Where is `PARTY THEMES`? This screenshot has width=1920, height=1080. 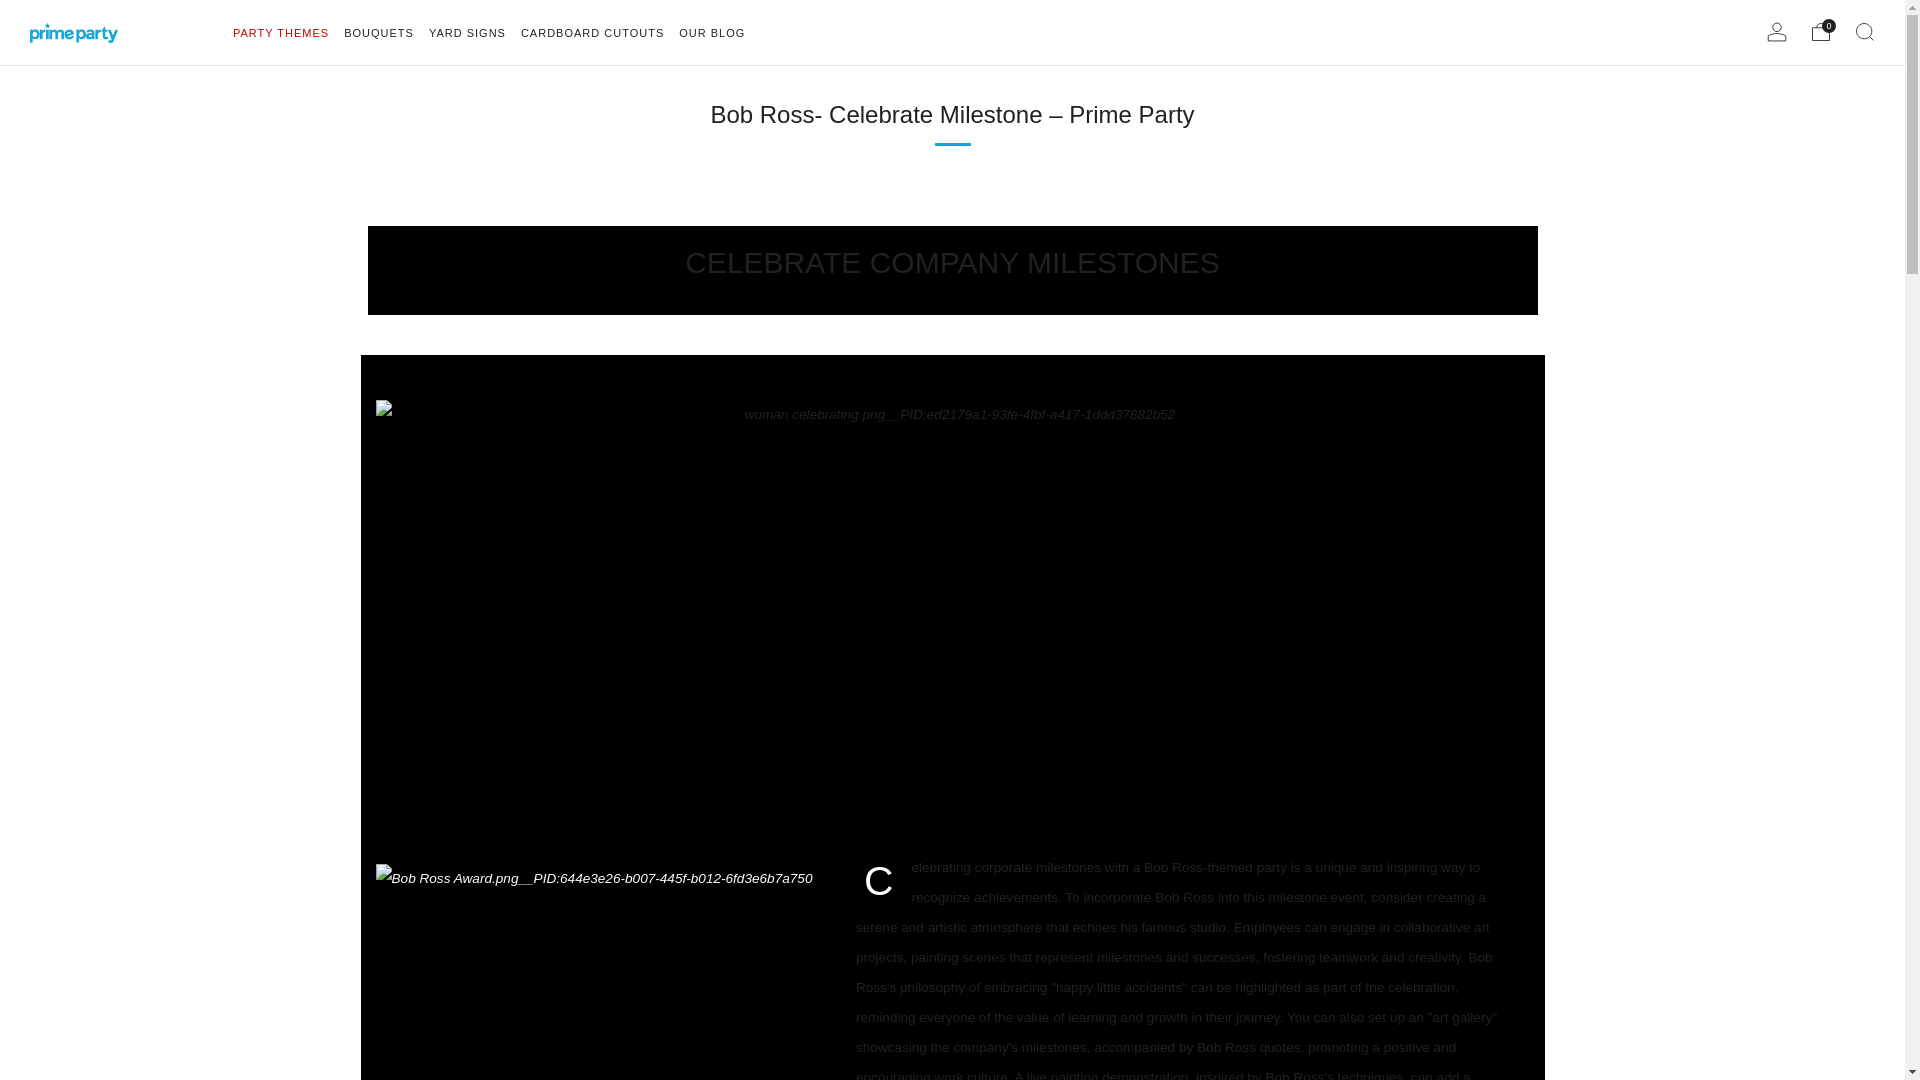 PARTY THEMES is located at coordinates (280, 32).